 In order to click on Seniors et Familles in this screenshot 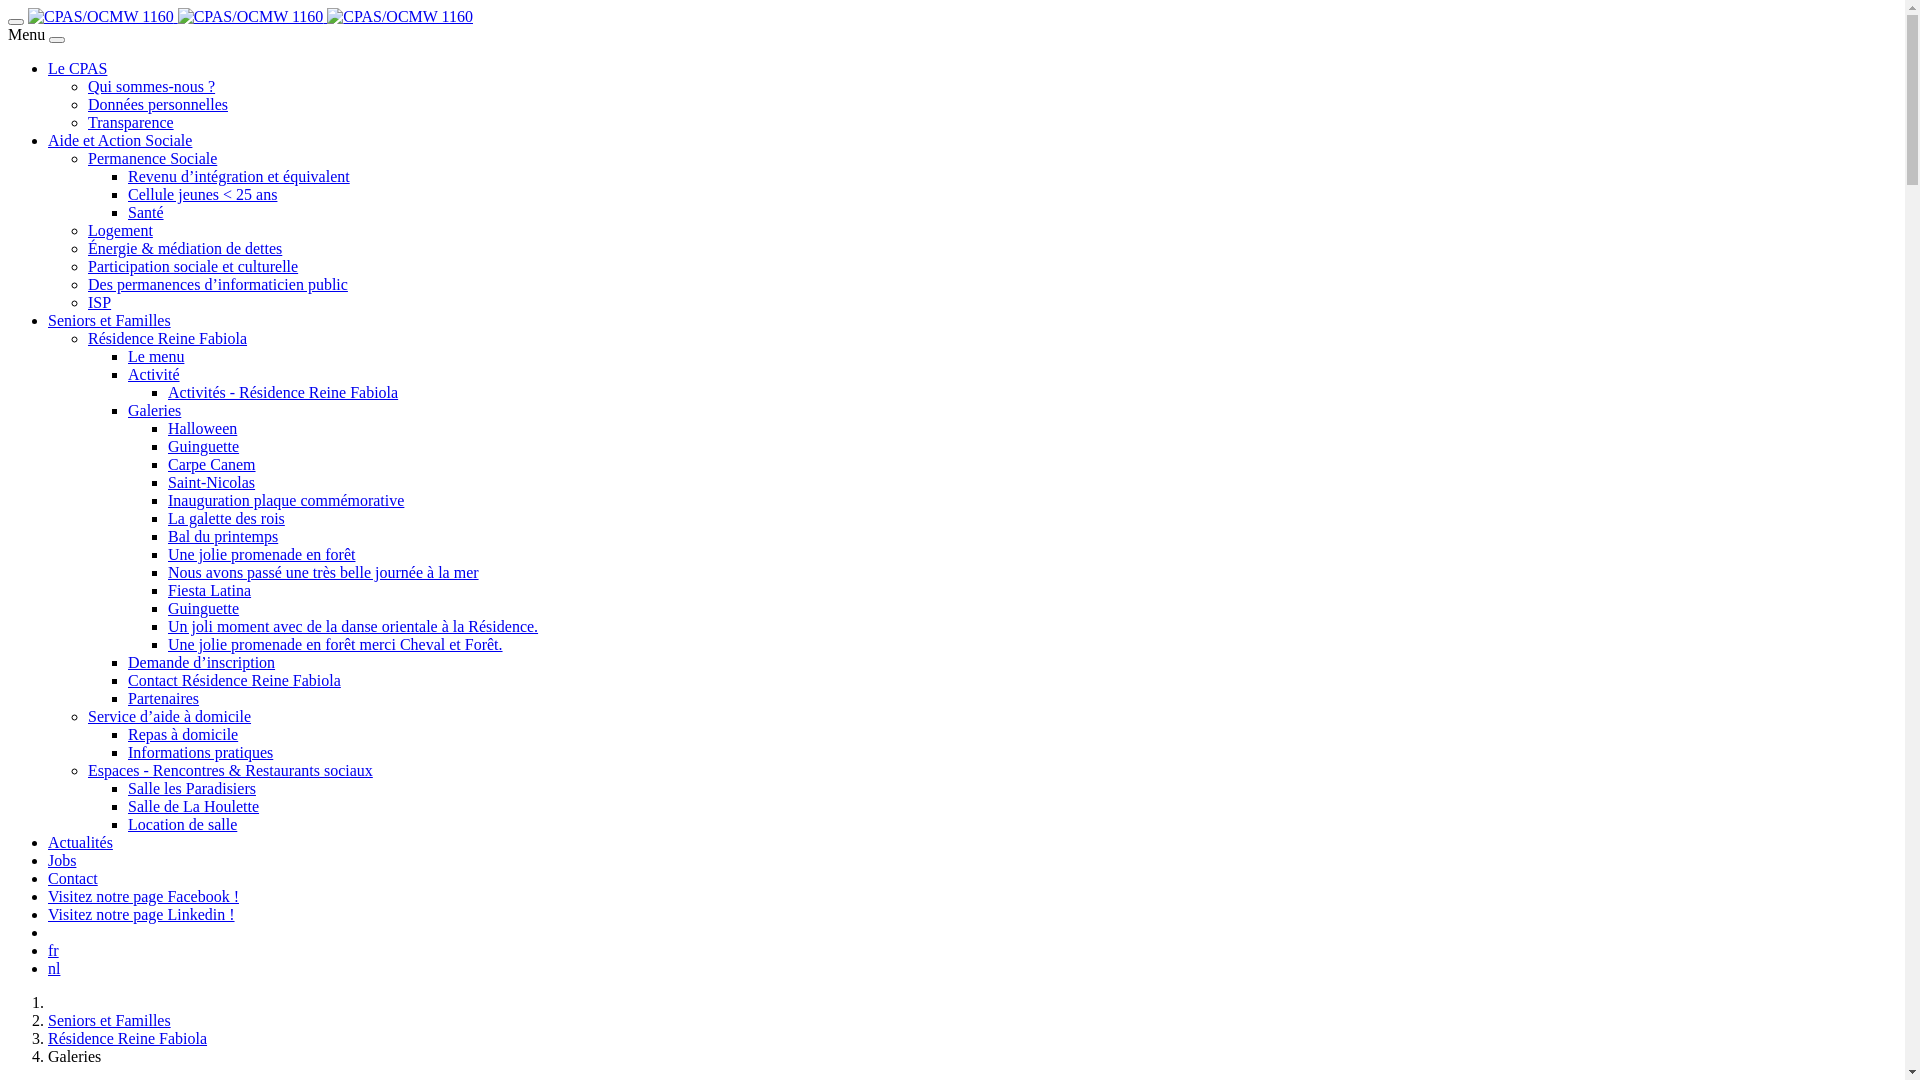, I will do `click(110, 1020)`.